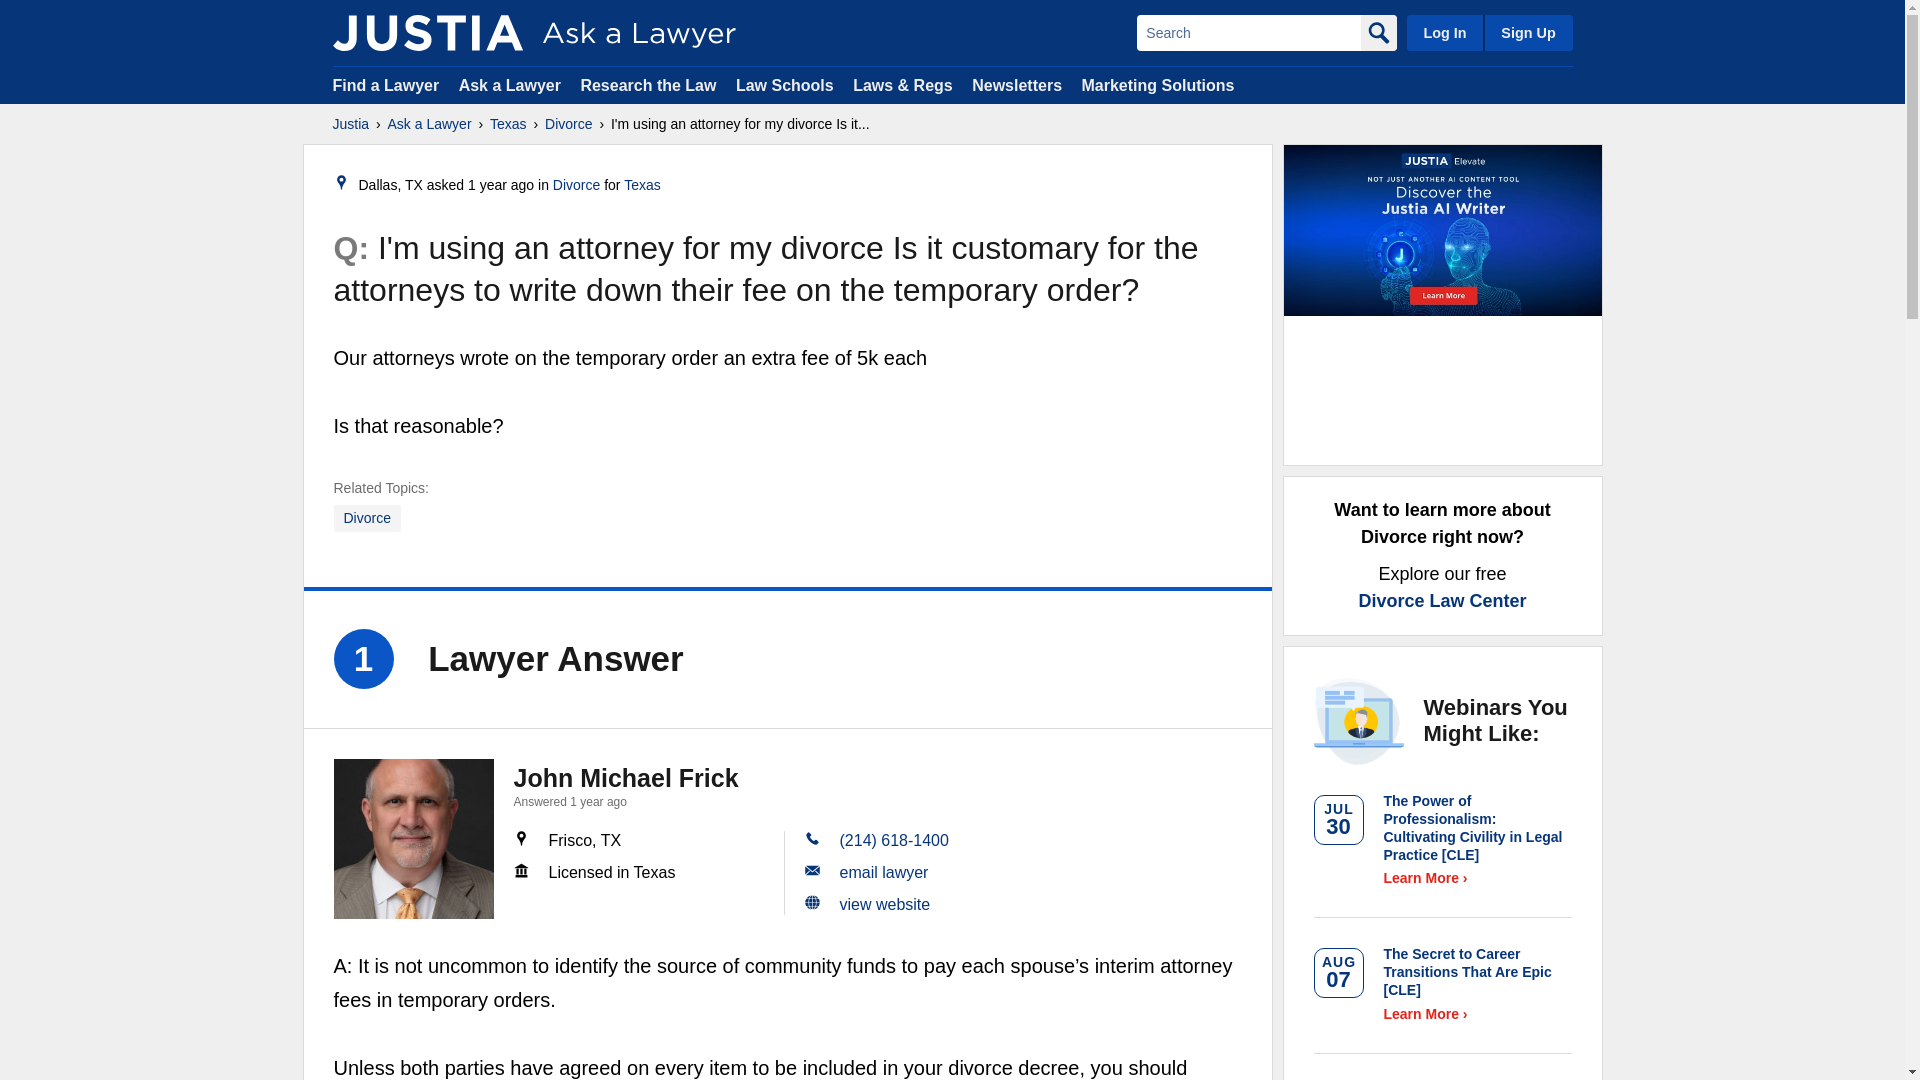 Image resolution: width=1920 pixels, height=1080 pixels. What do you see at coordinates (512, 84) in the screenshot?
I see `Ask a Lawyer` at bounding box center [512, 84].